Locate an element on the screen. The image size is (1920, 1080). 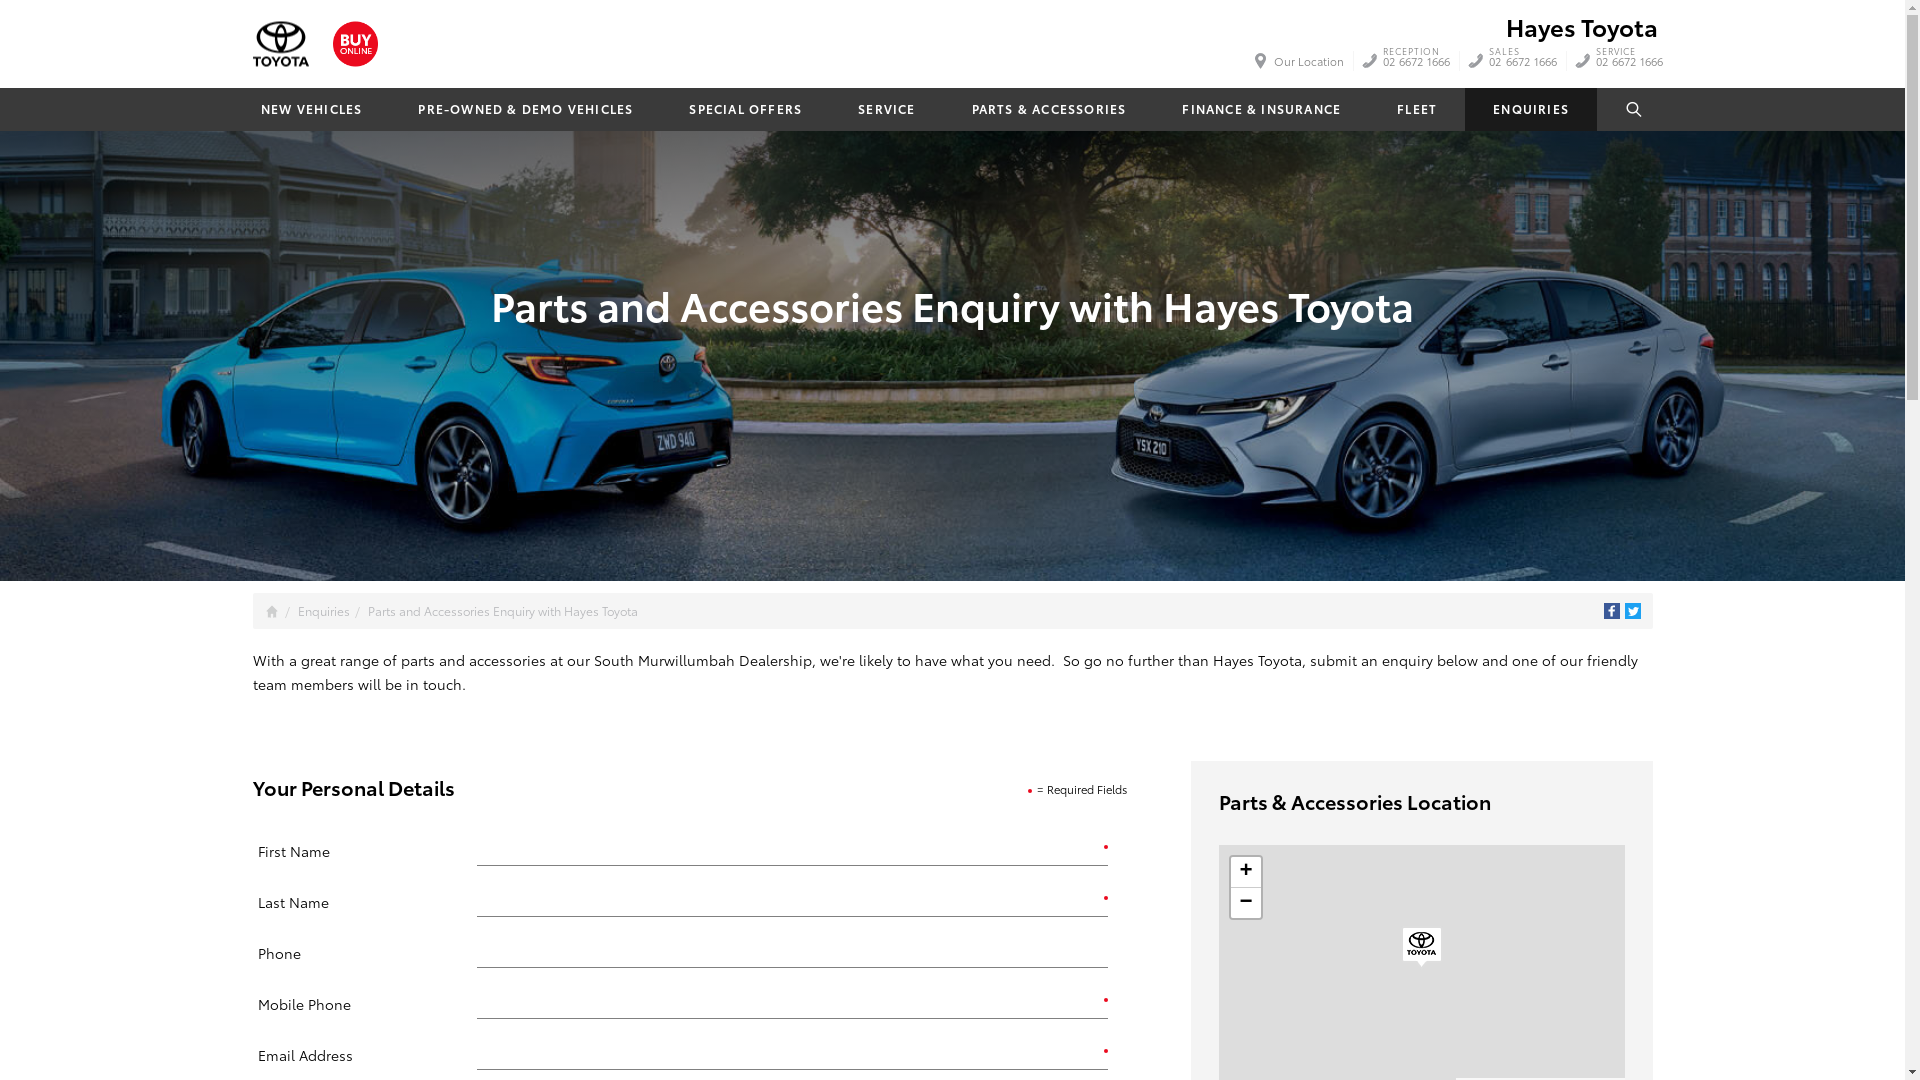
Parts and Accessories Enquiry with Hayes Toyota is located at coordinates (503, 611).